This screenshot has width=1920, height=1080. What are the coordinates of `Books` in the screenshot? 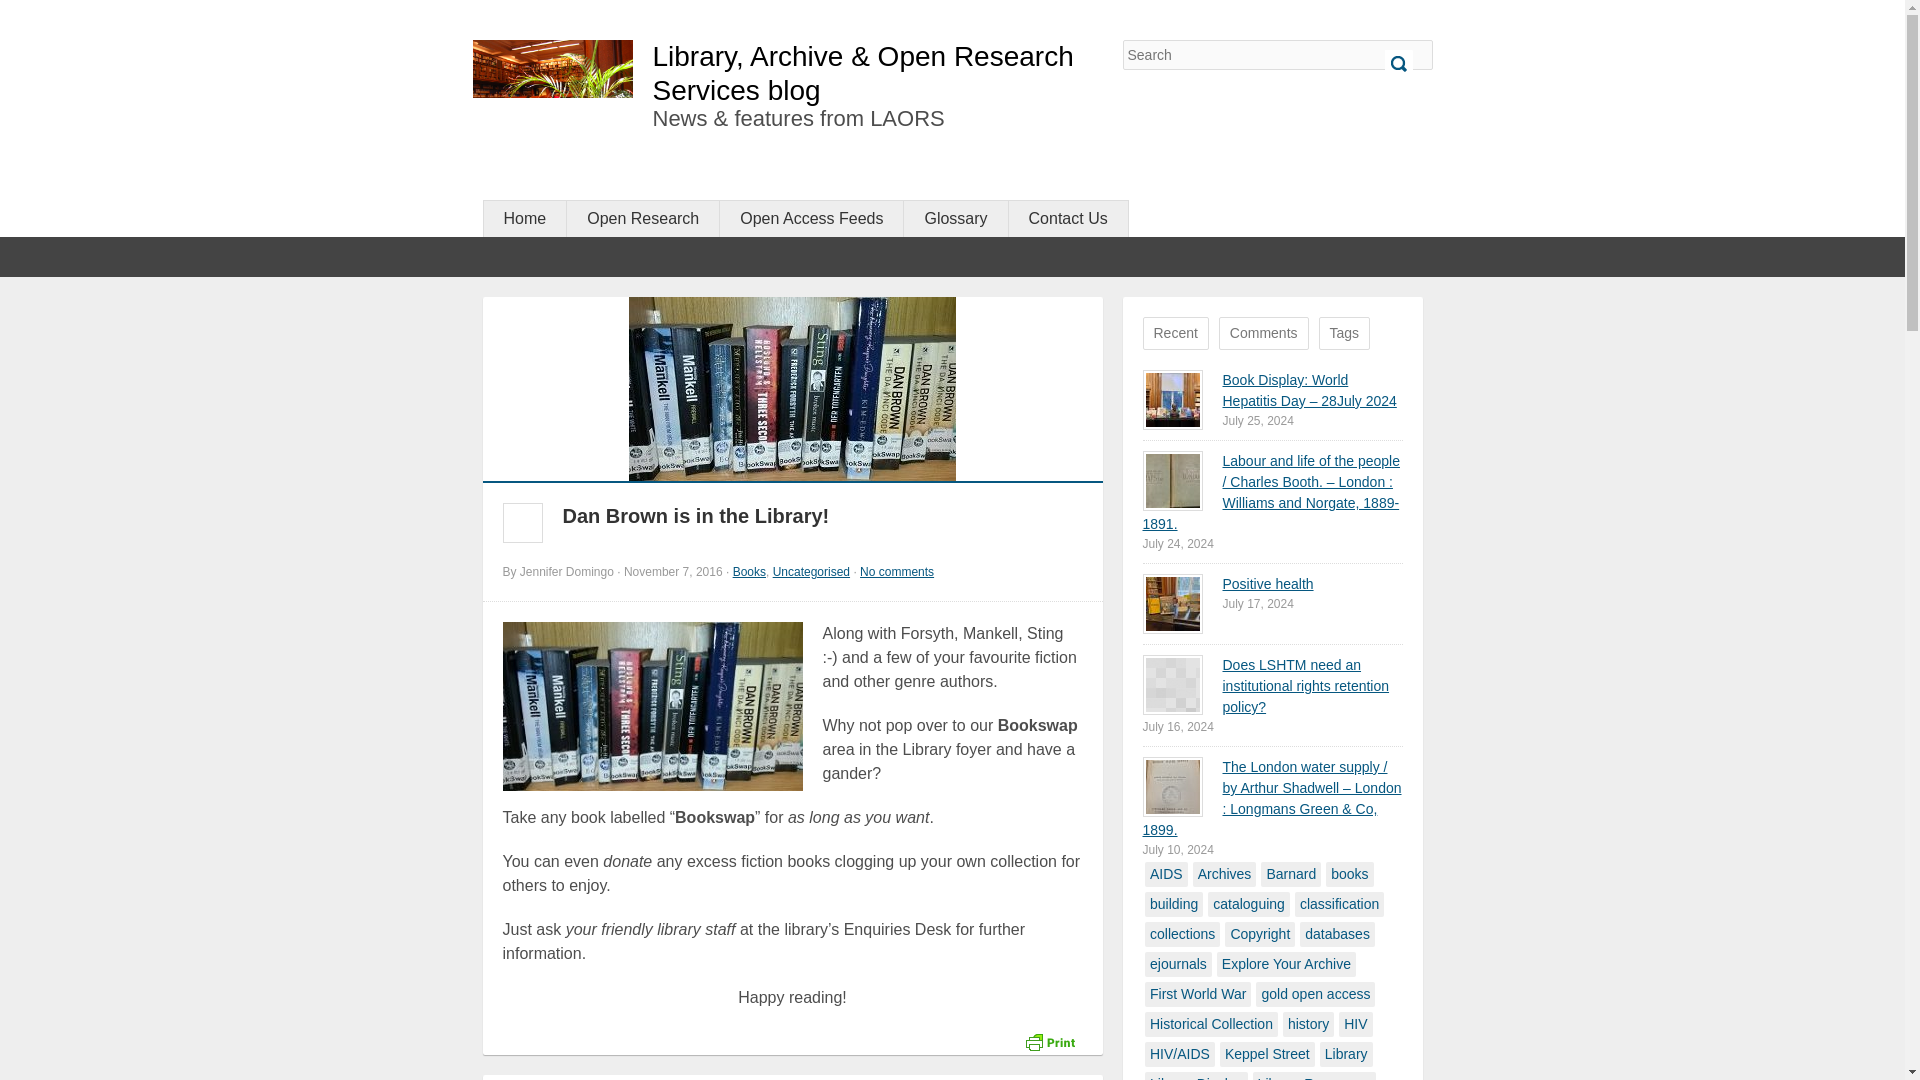 It's located at (750, 571).